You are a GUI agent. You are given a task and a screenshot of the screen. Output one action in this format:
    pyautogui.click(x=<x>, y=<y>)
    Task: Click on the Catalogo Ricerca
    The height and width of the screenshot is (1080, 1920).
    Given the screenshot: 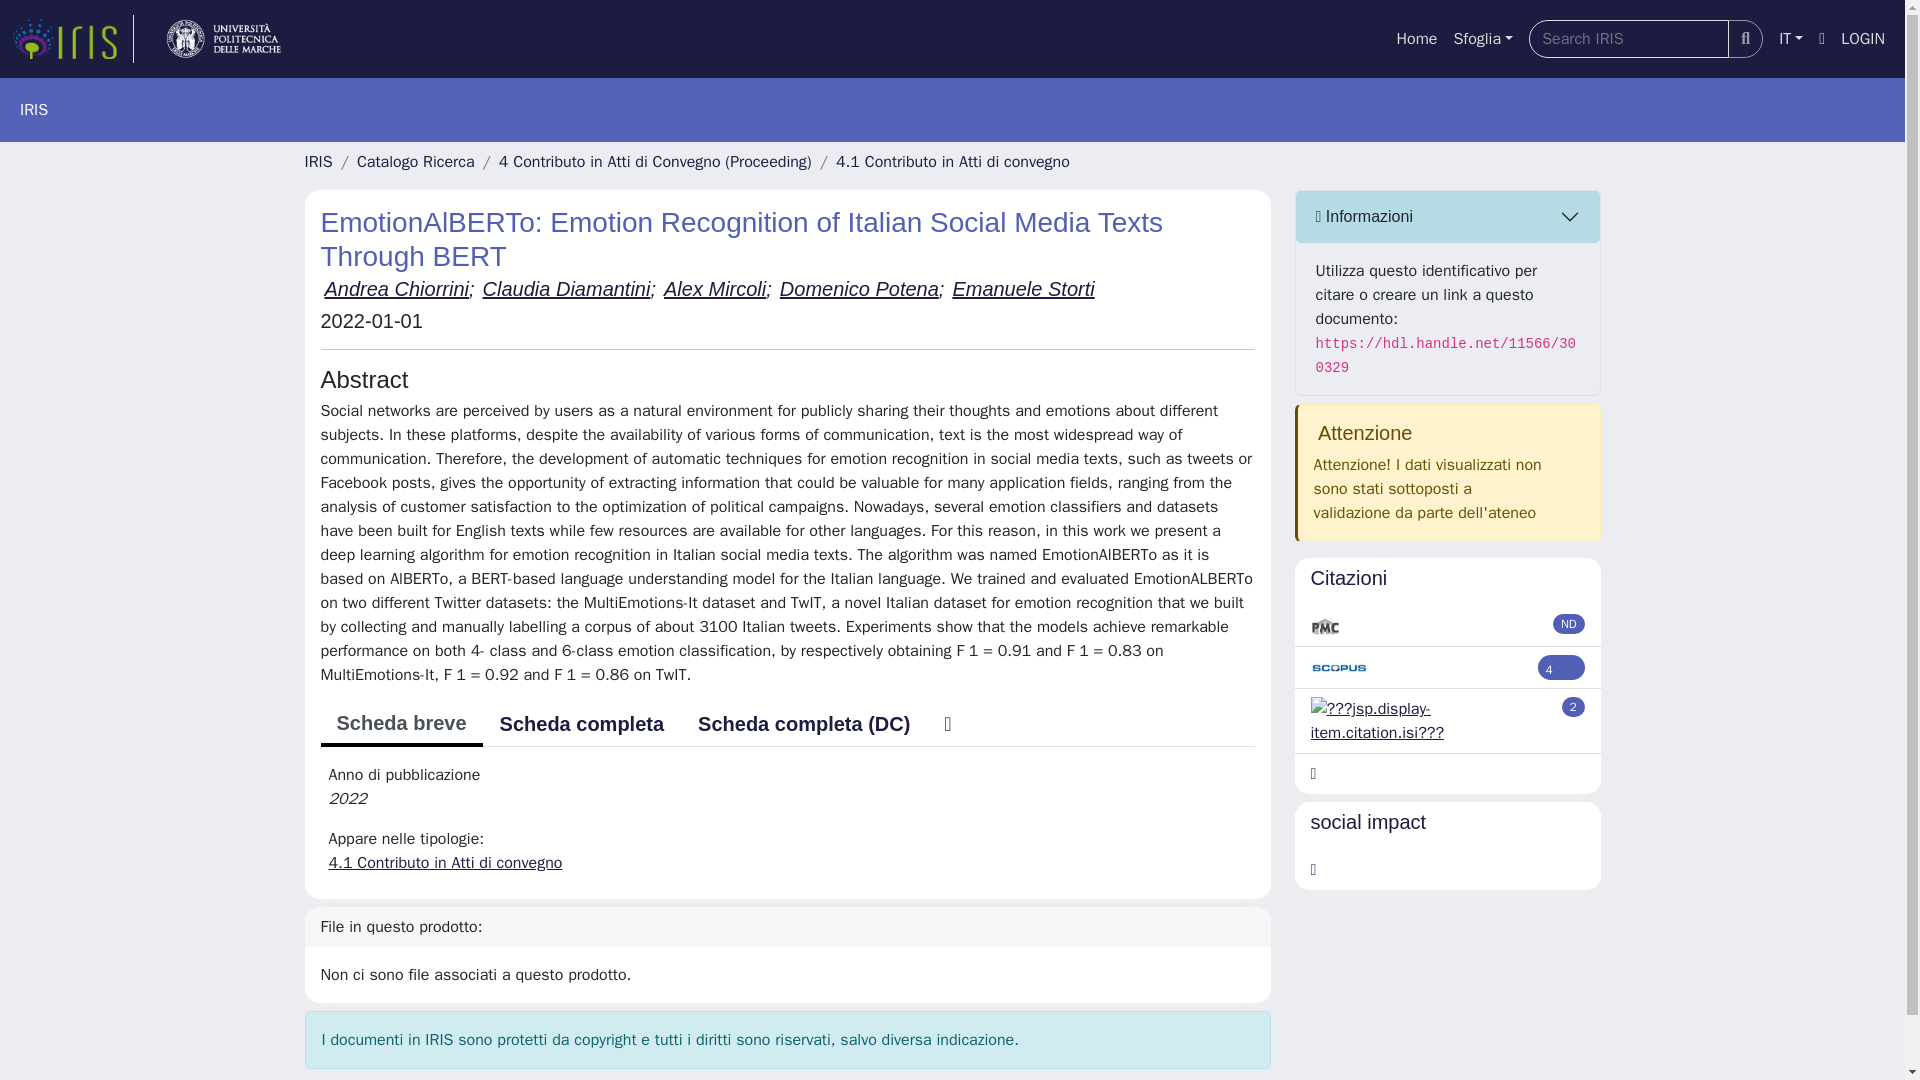 What is the action you would take?
    pyautogui.click(x=416, y=162)
    